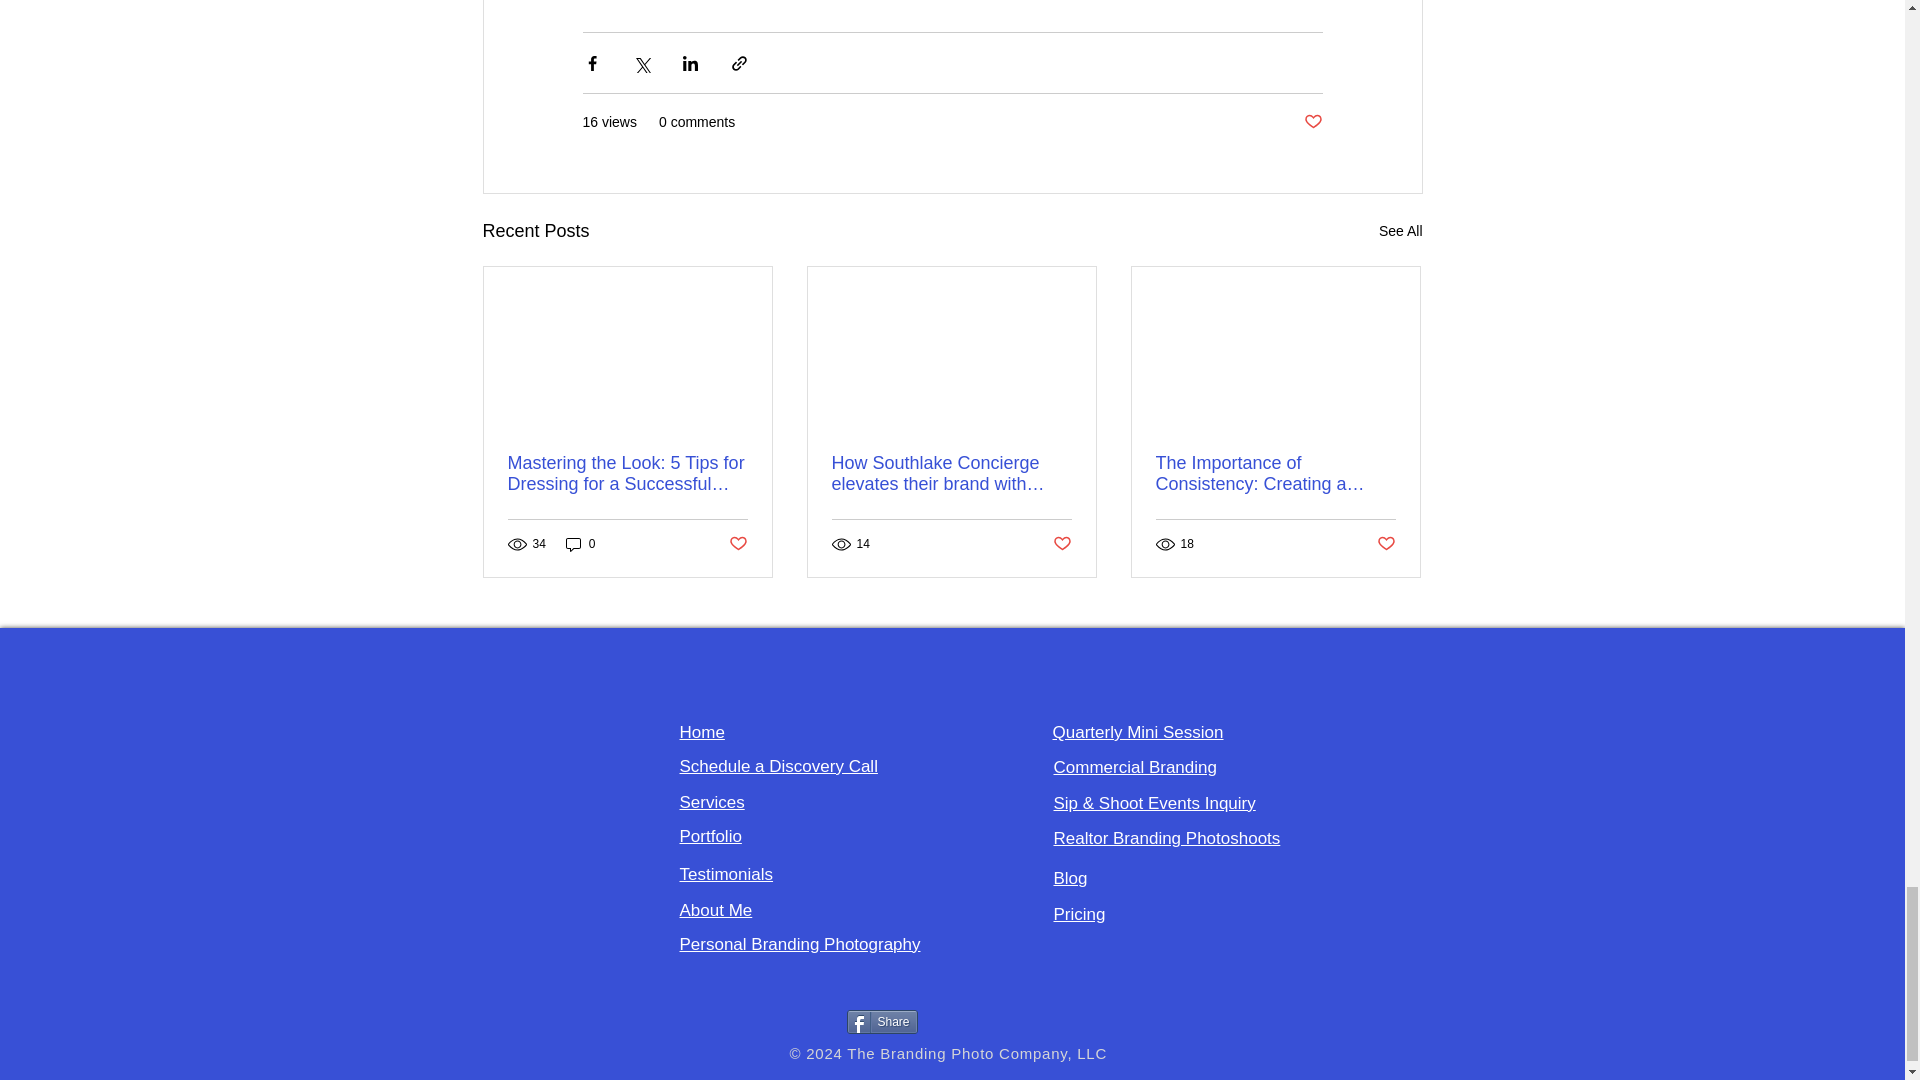  I want to click on Post not marked as liked, so click(736, 544).